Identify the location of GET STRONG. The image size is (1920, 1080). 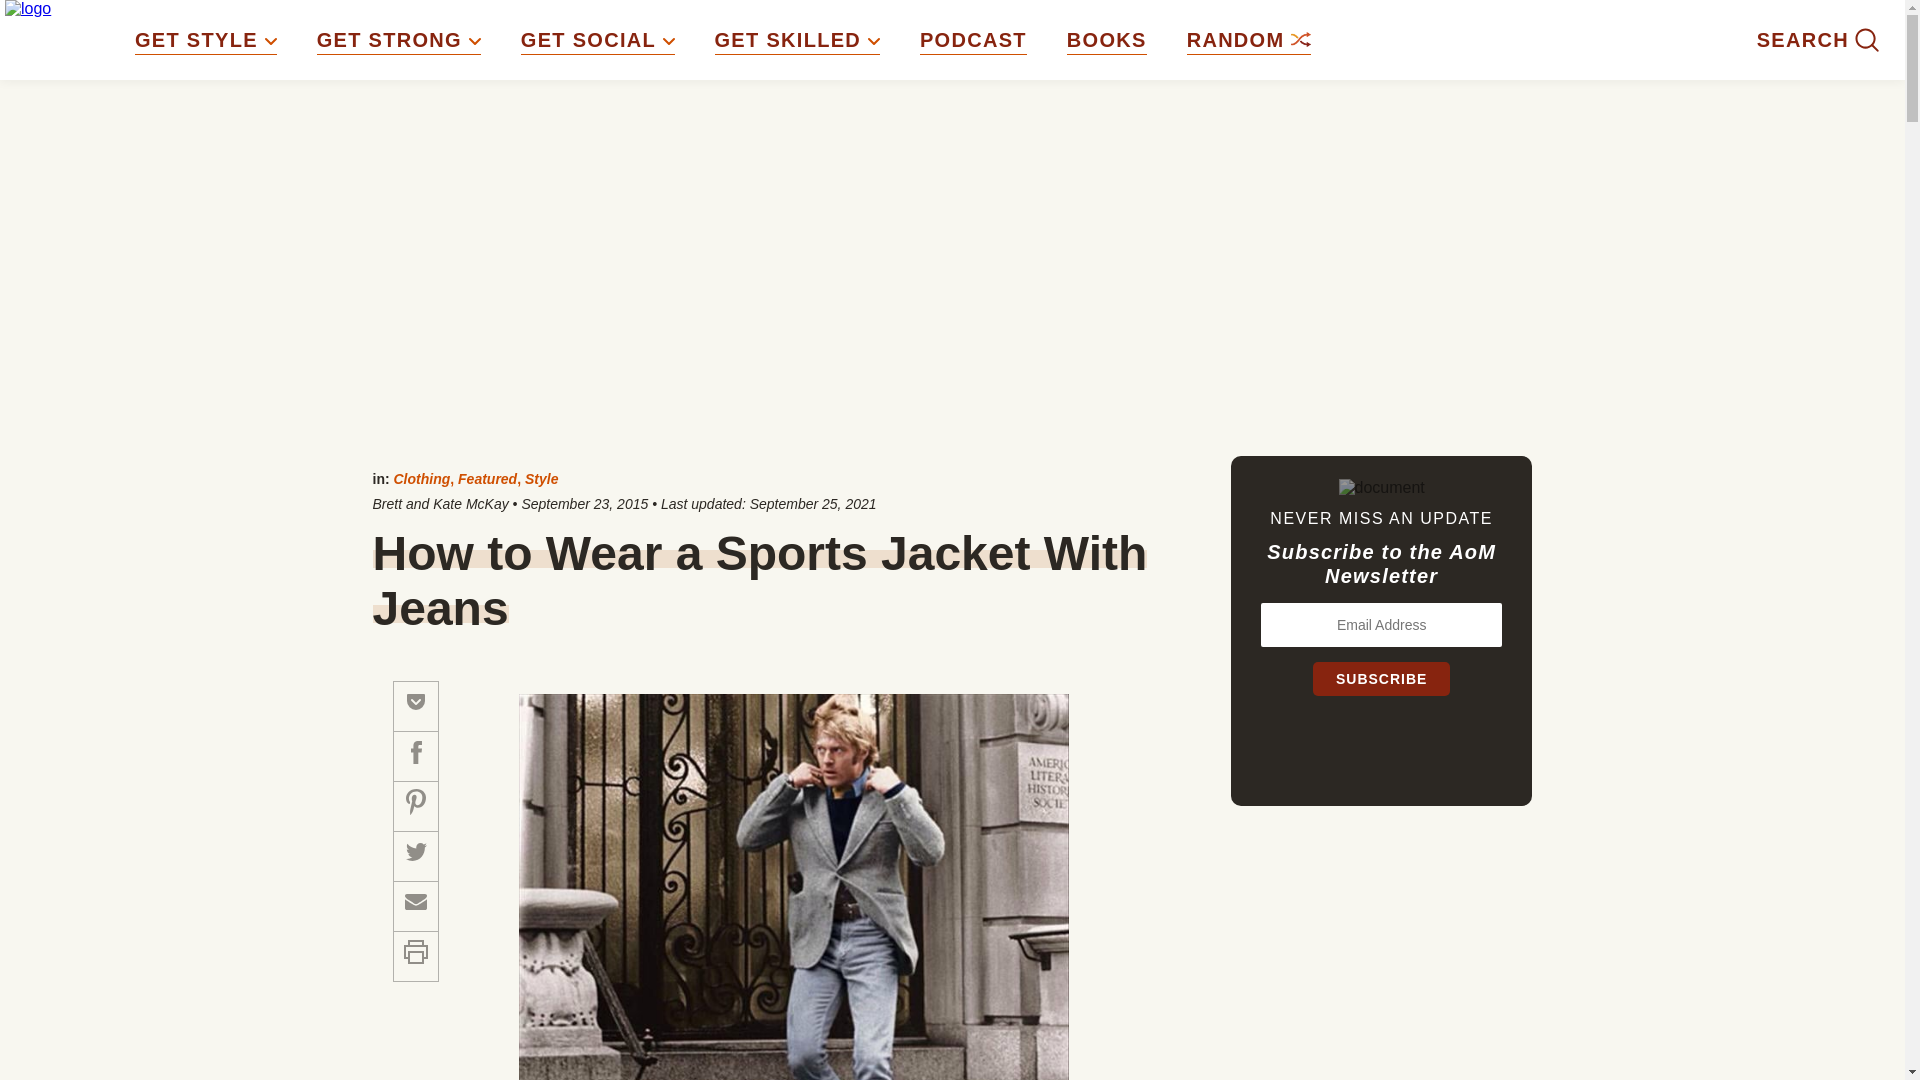
(398, 40).